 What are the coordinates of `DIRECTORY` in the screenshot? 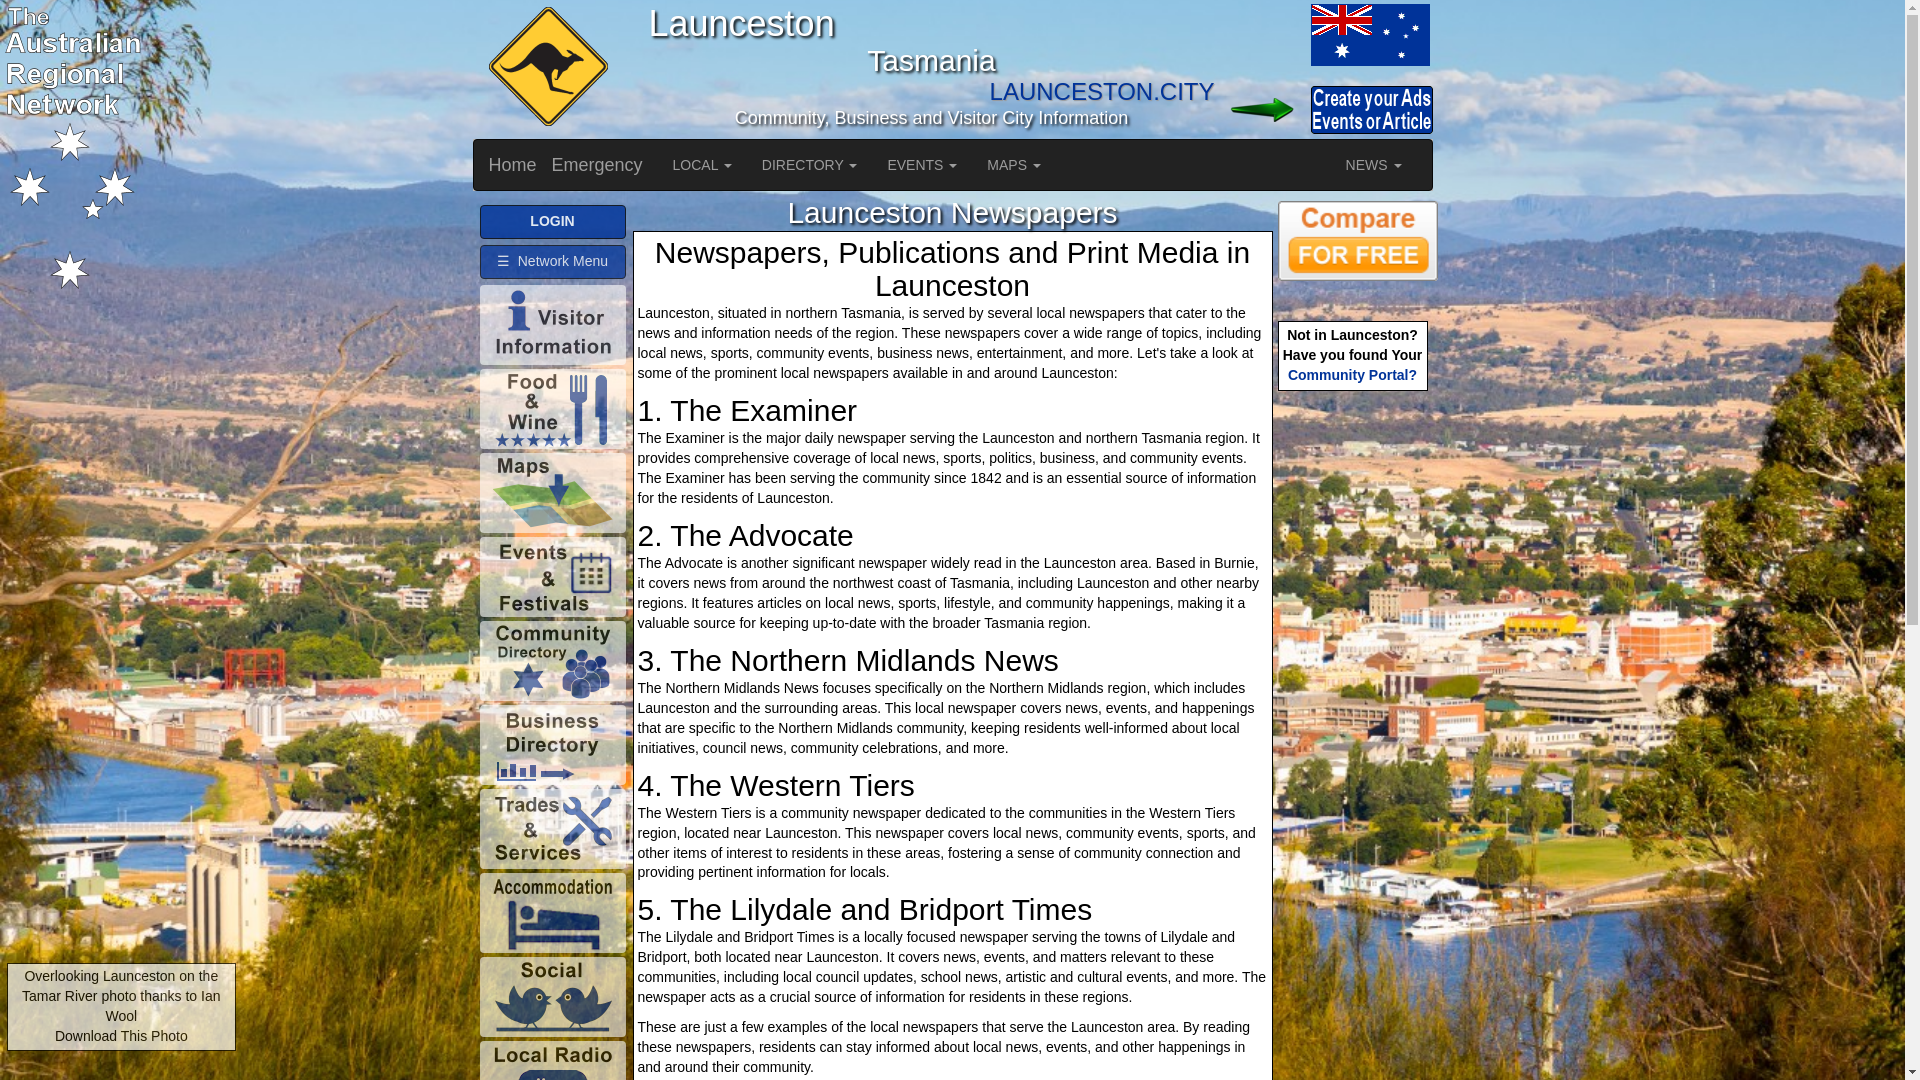 It's located at (810, 165).